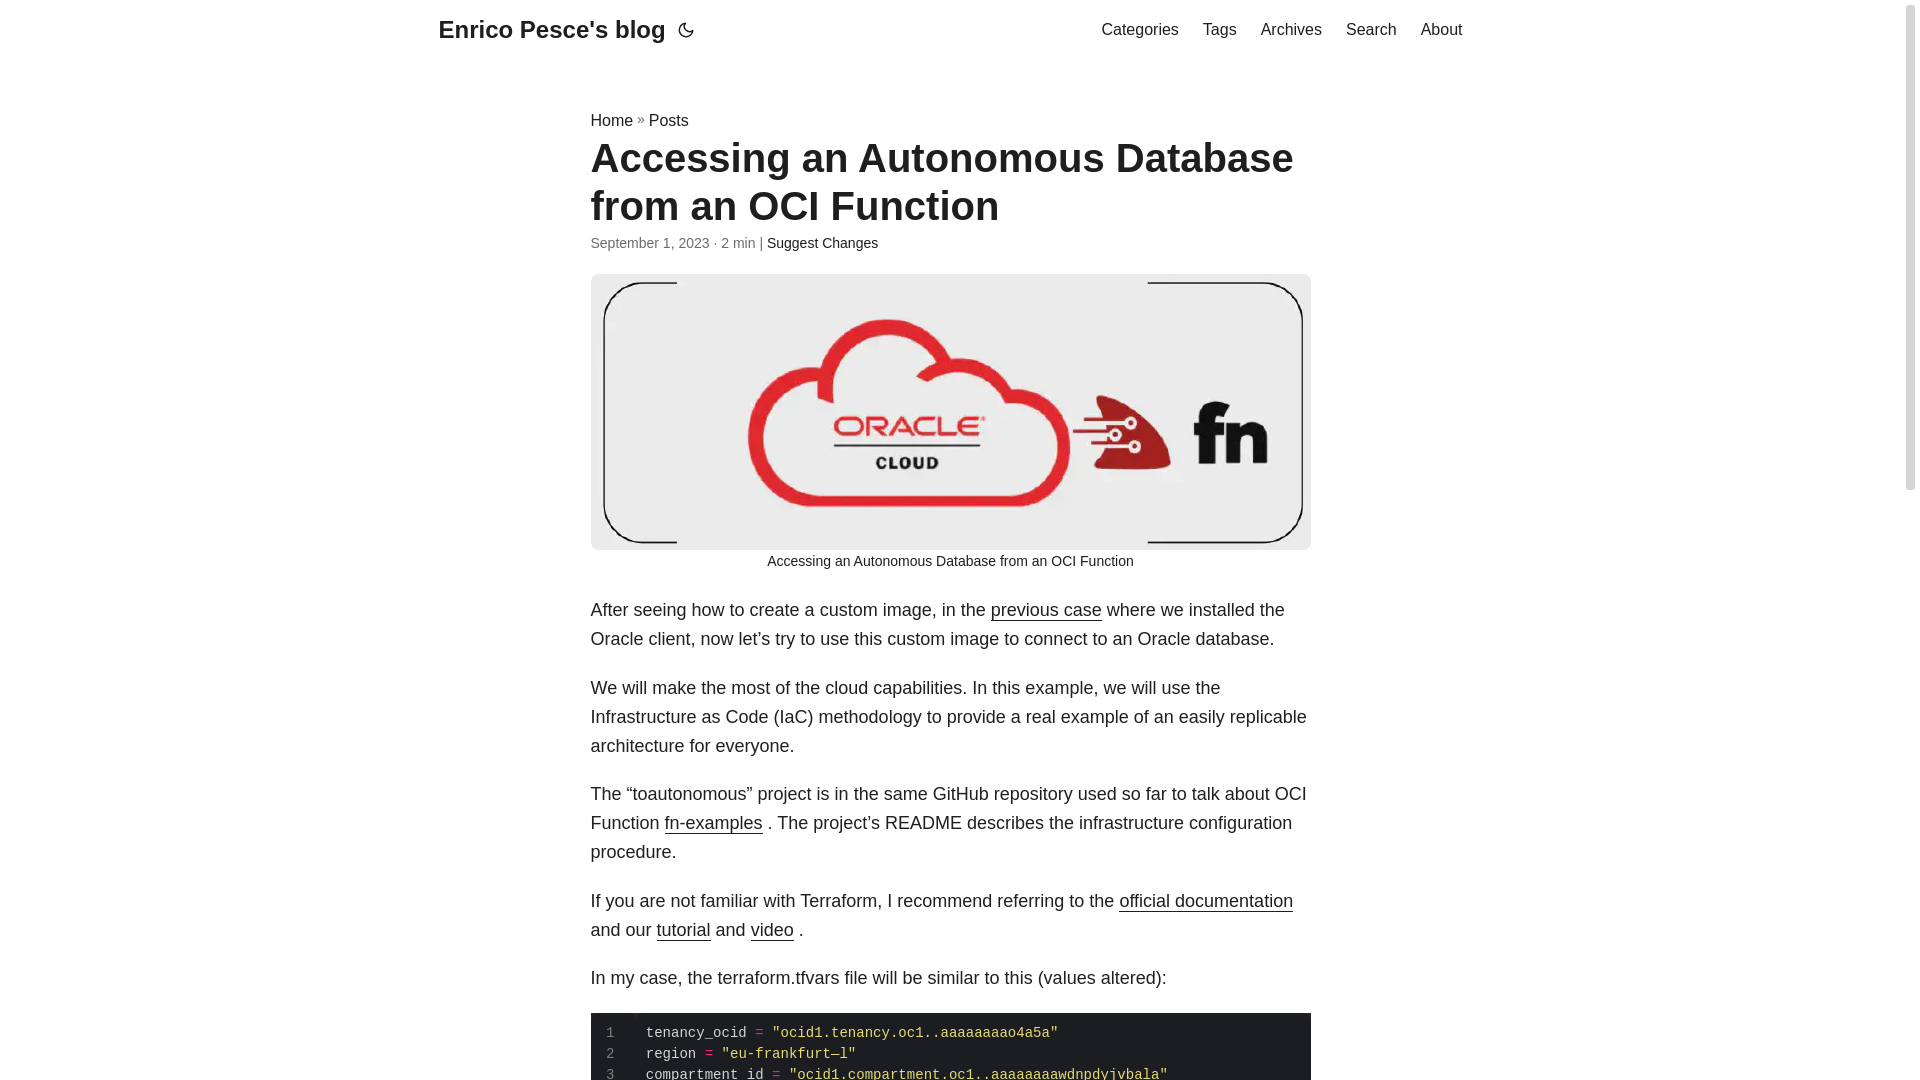 Image resolution: width=1920 pixels, height=1080 pixels. What do you see at coordinates (668, 120) in the screenshot?
I see `Posts` at bounding box center [668, 120].